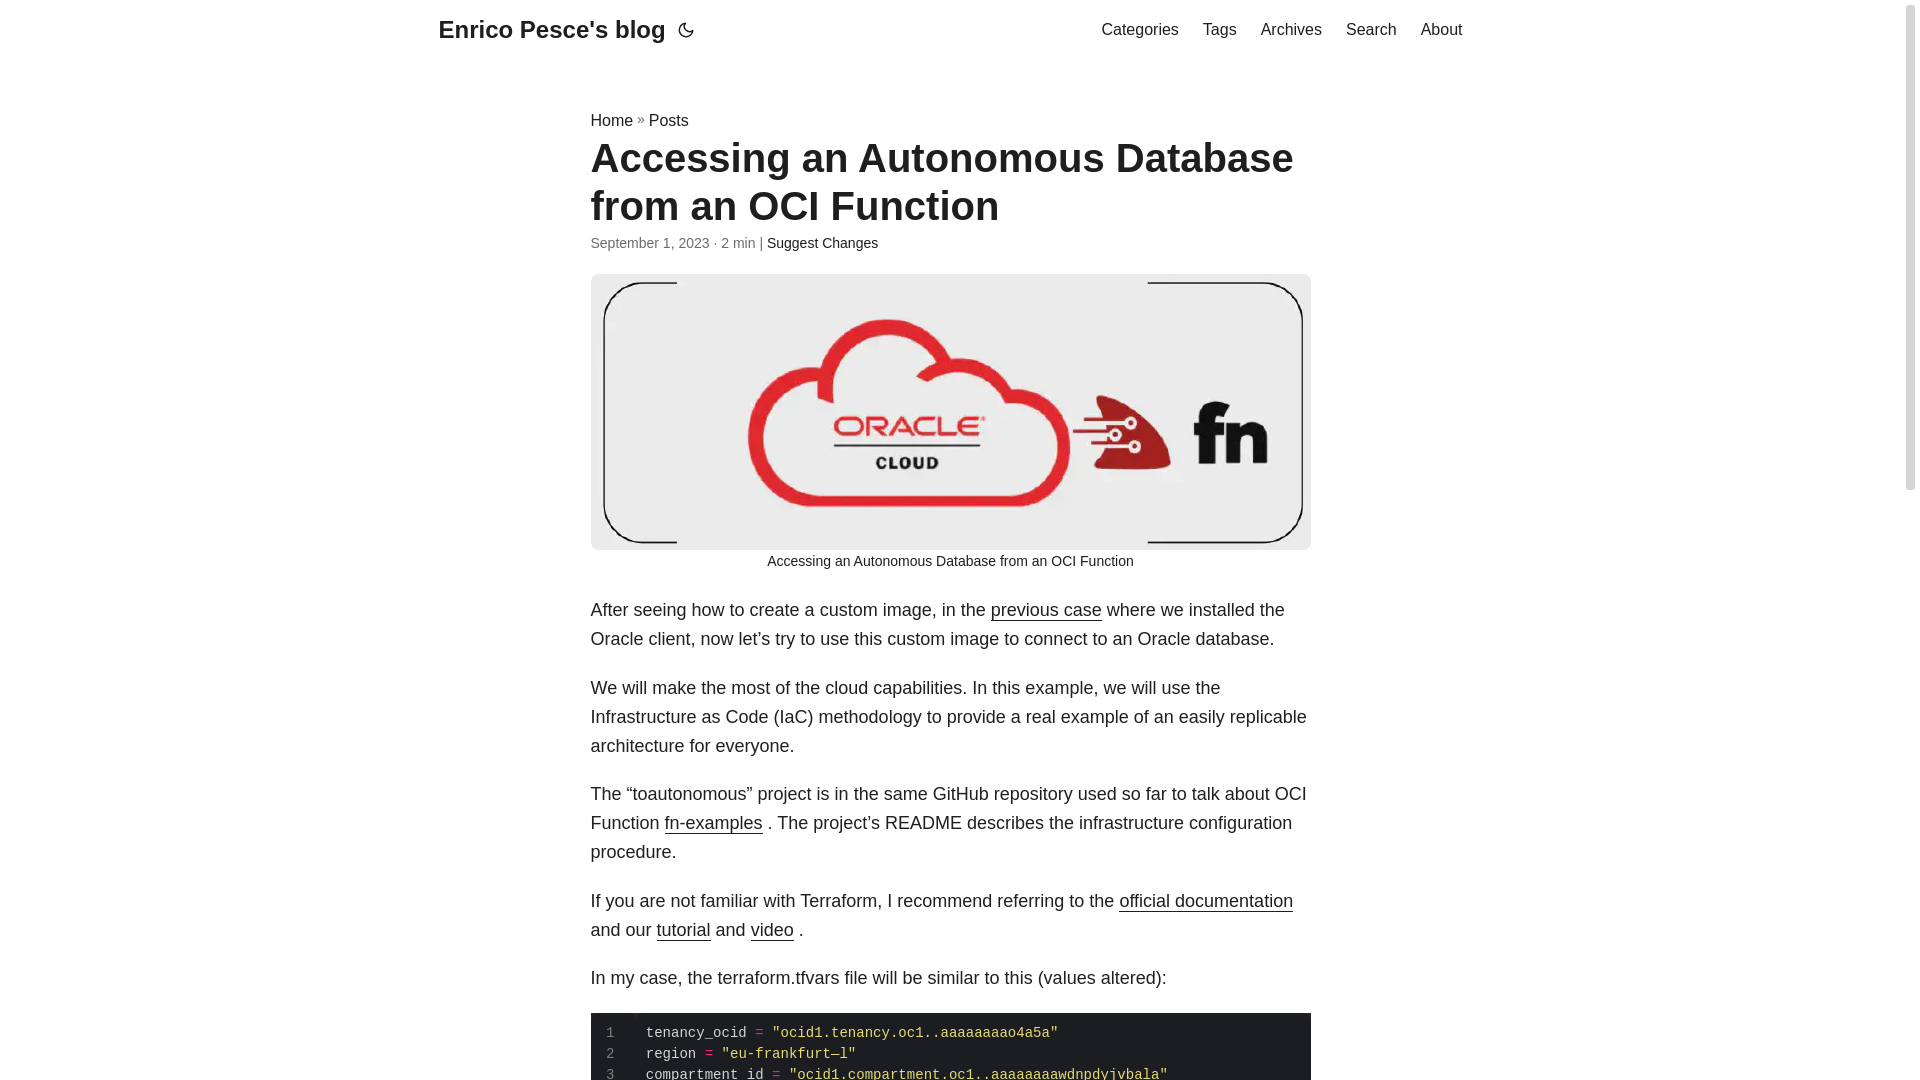 Image resolution: width=1920 pixels, height=1080 pixels. What do you see at coordinates (668, 120) in the screenshot?
I see `Posts` at bounding box center [668, 120].